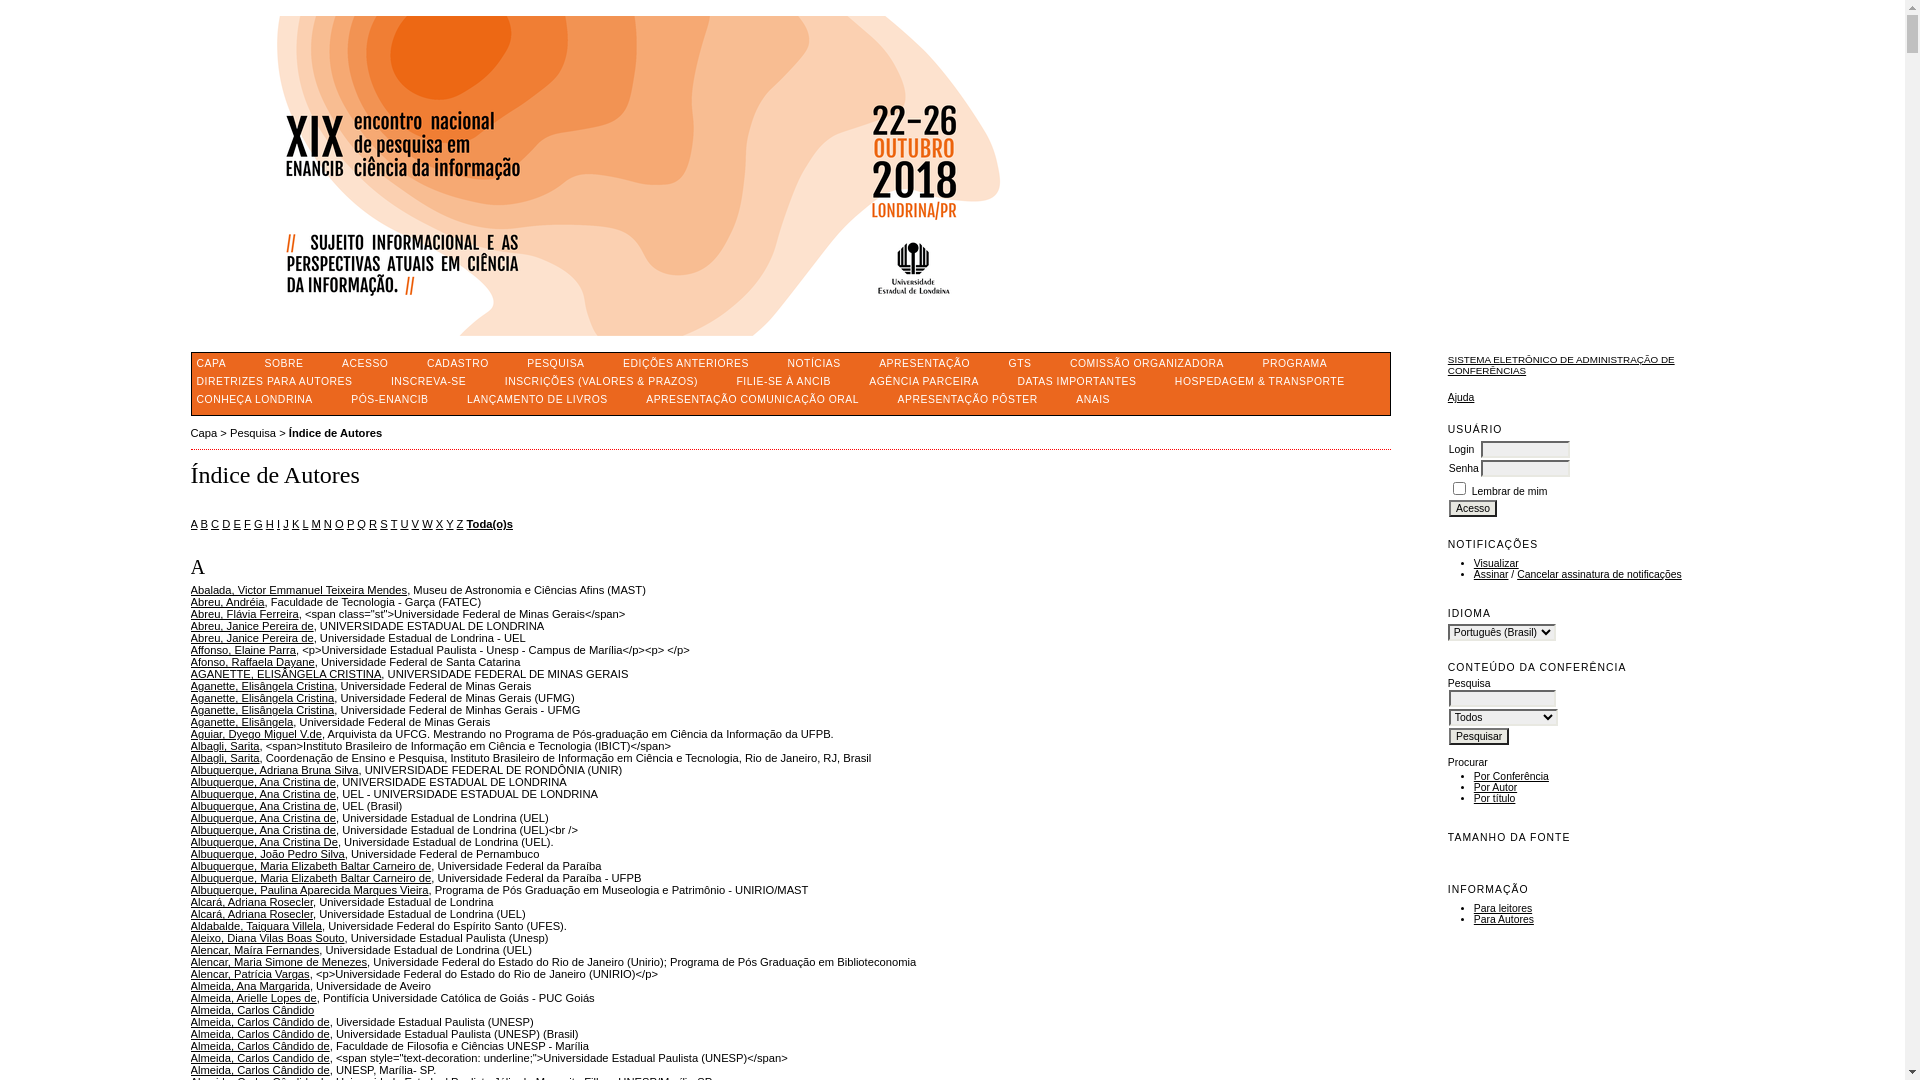 Image resolution: width=1920 pixels, height=1080 pixels. I want to click on Aleixo, Diana Vilas Boas Souto, so click(267, 938).